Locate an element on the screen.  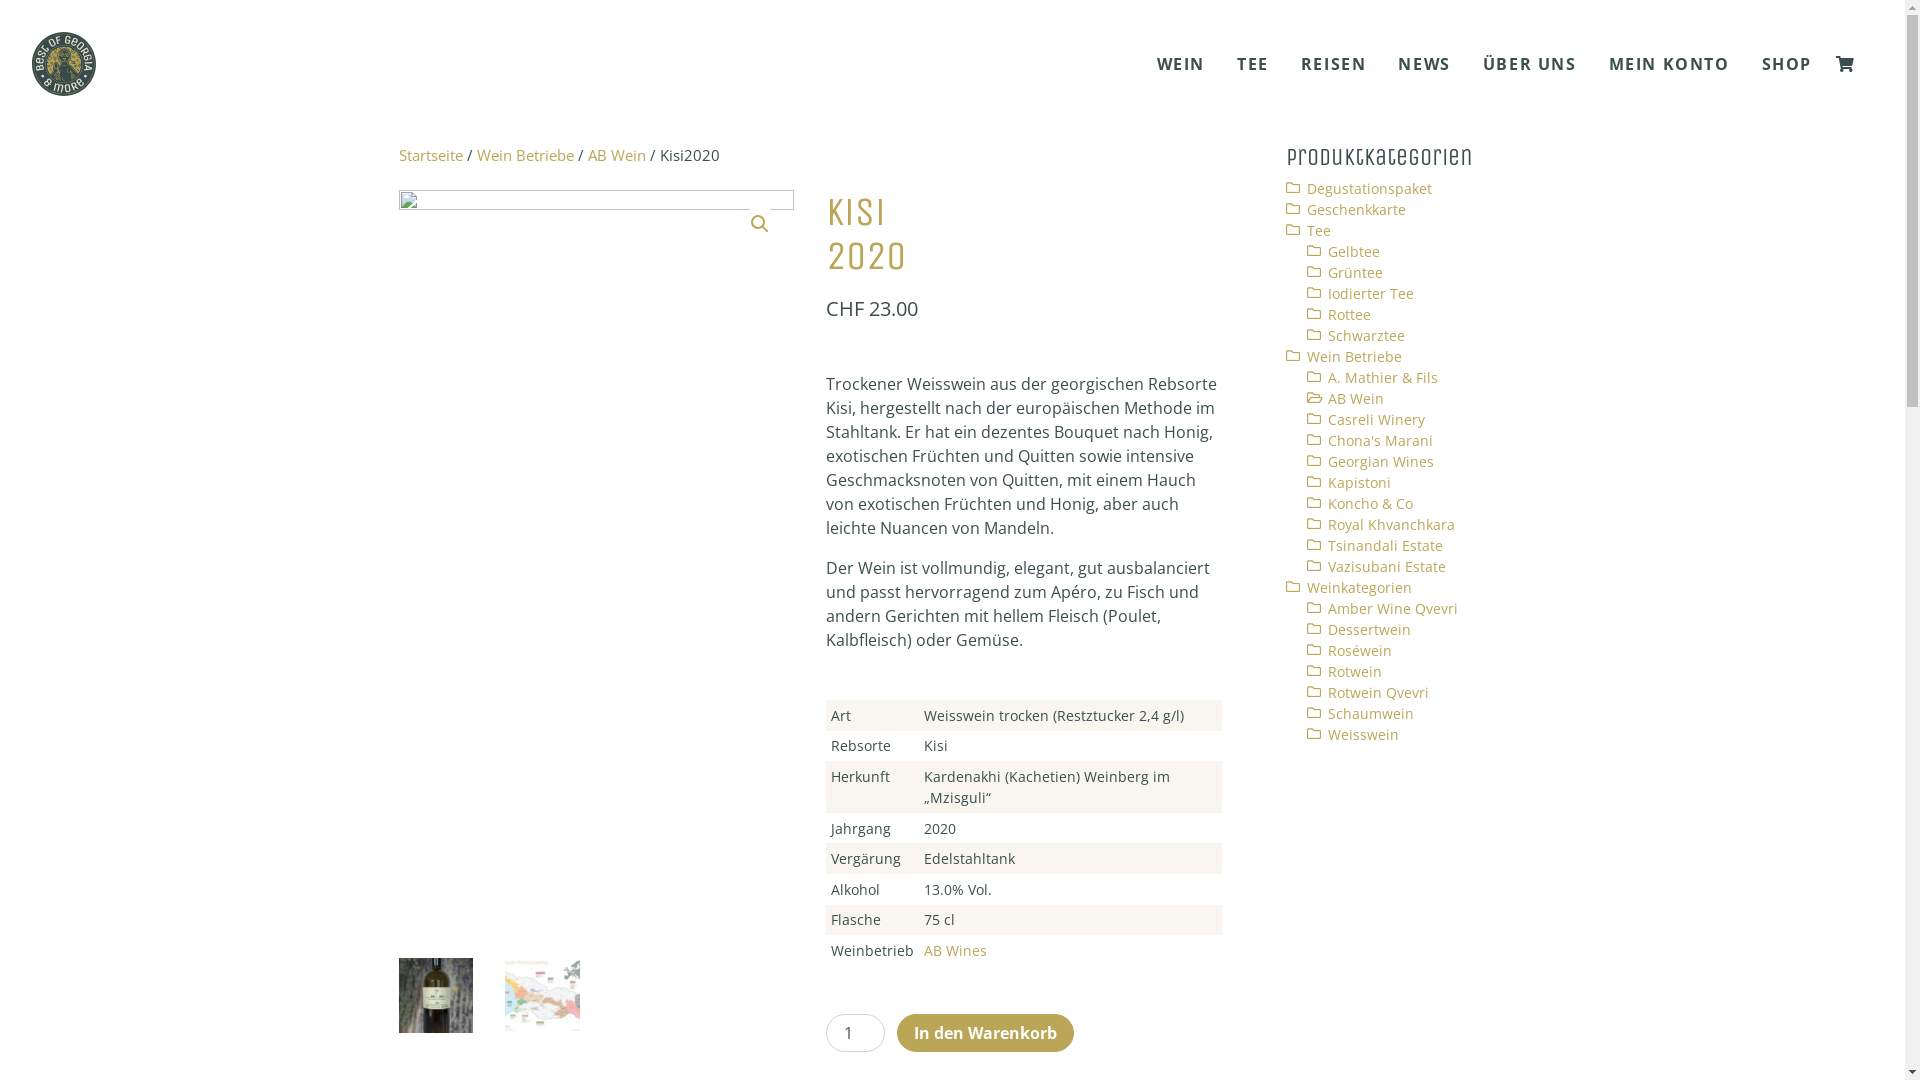
AB Wein is located at coordinates (617, 155).